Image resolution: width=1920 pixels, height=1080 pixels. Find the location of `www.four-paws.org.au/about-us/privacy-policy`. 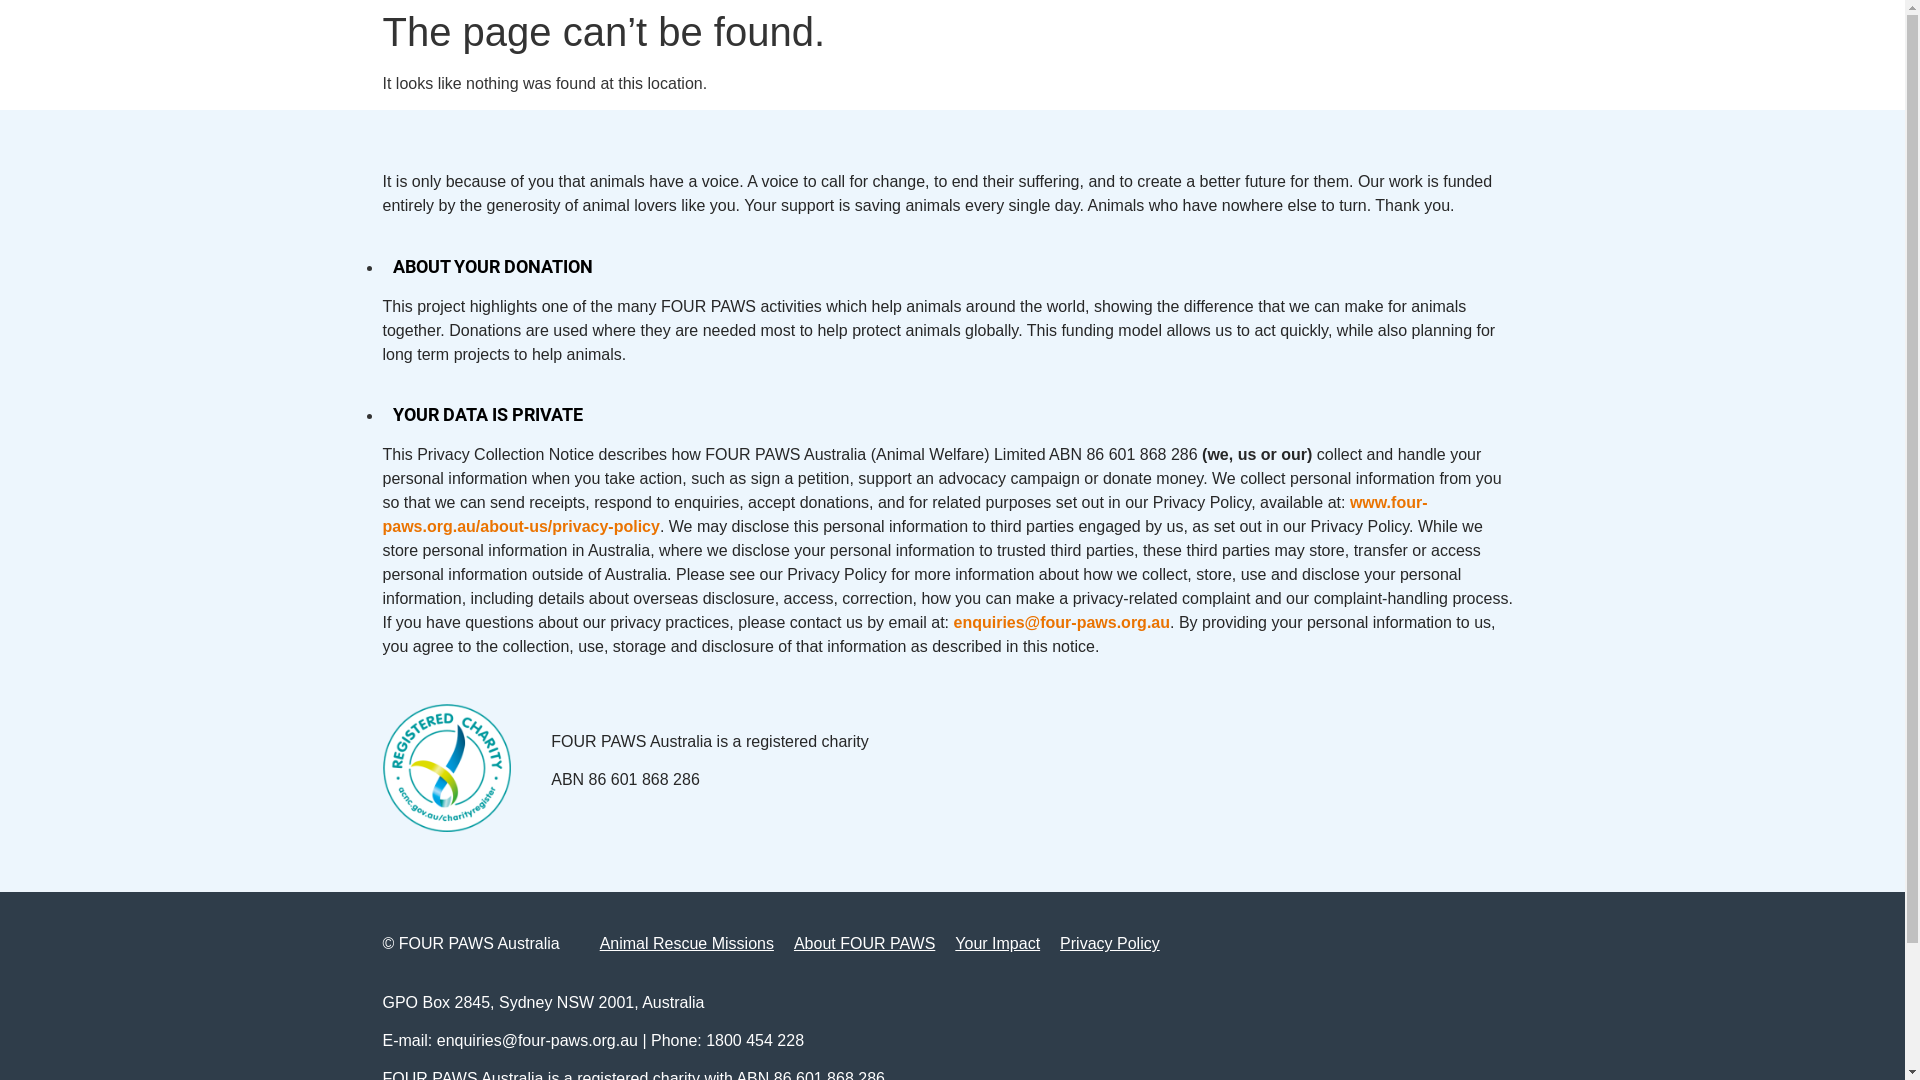

www.four-paws.org.au/about-us/privacy-policy is located at coordinates (904, 514).